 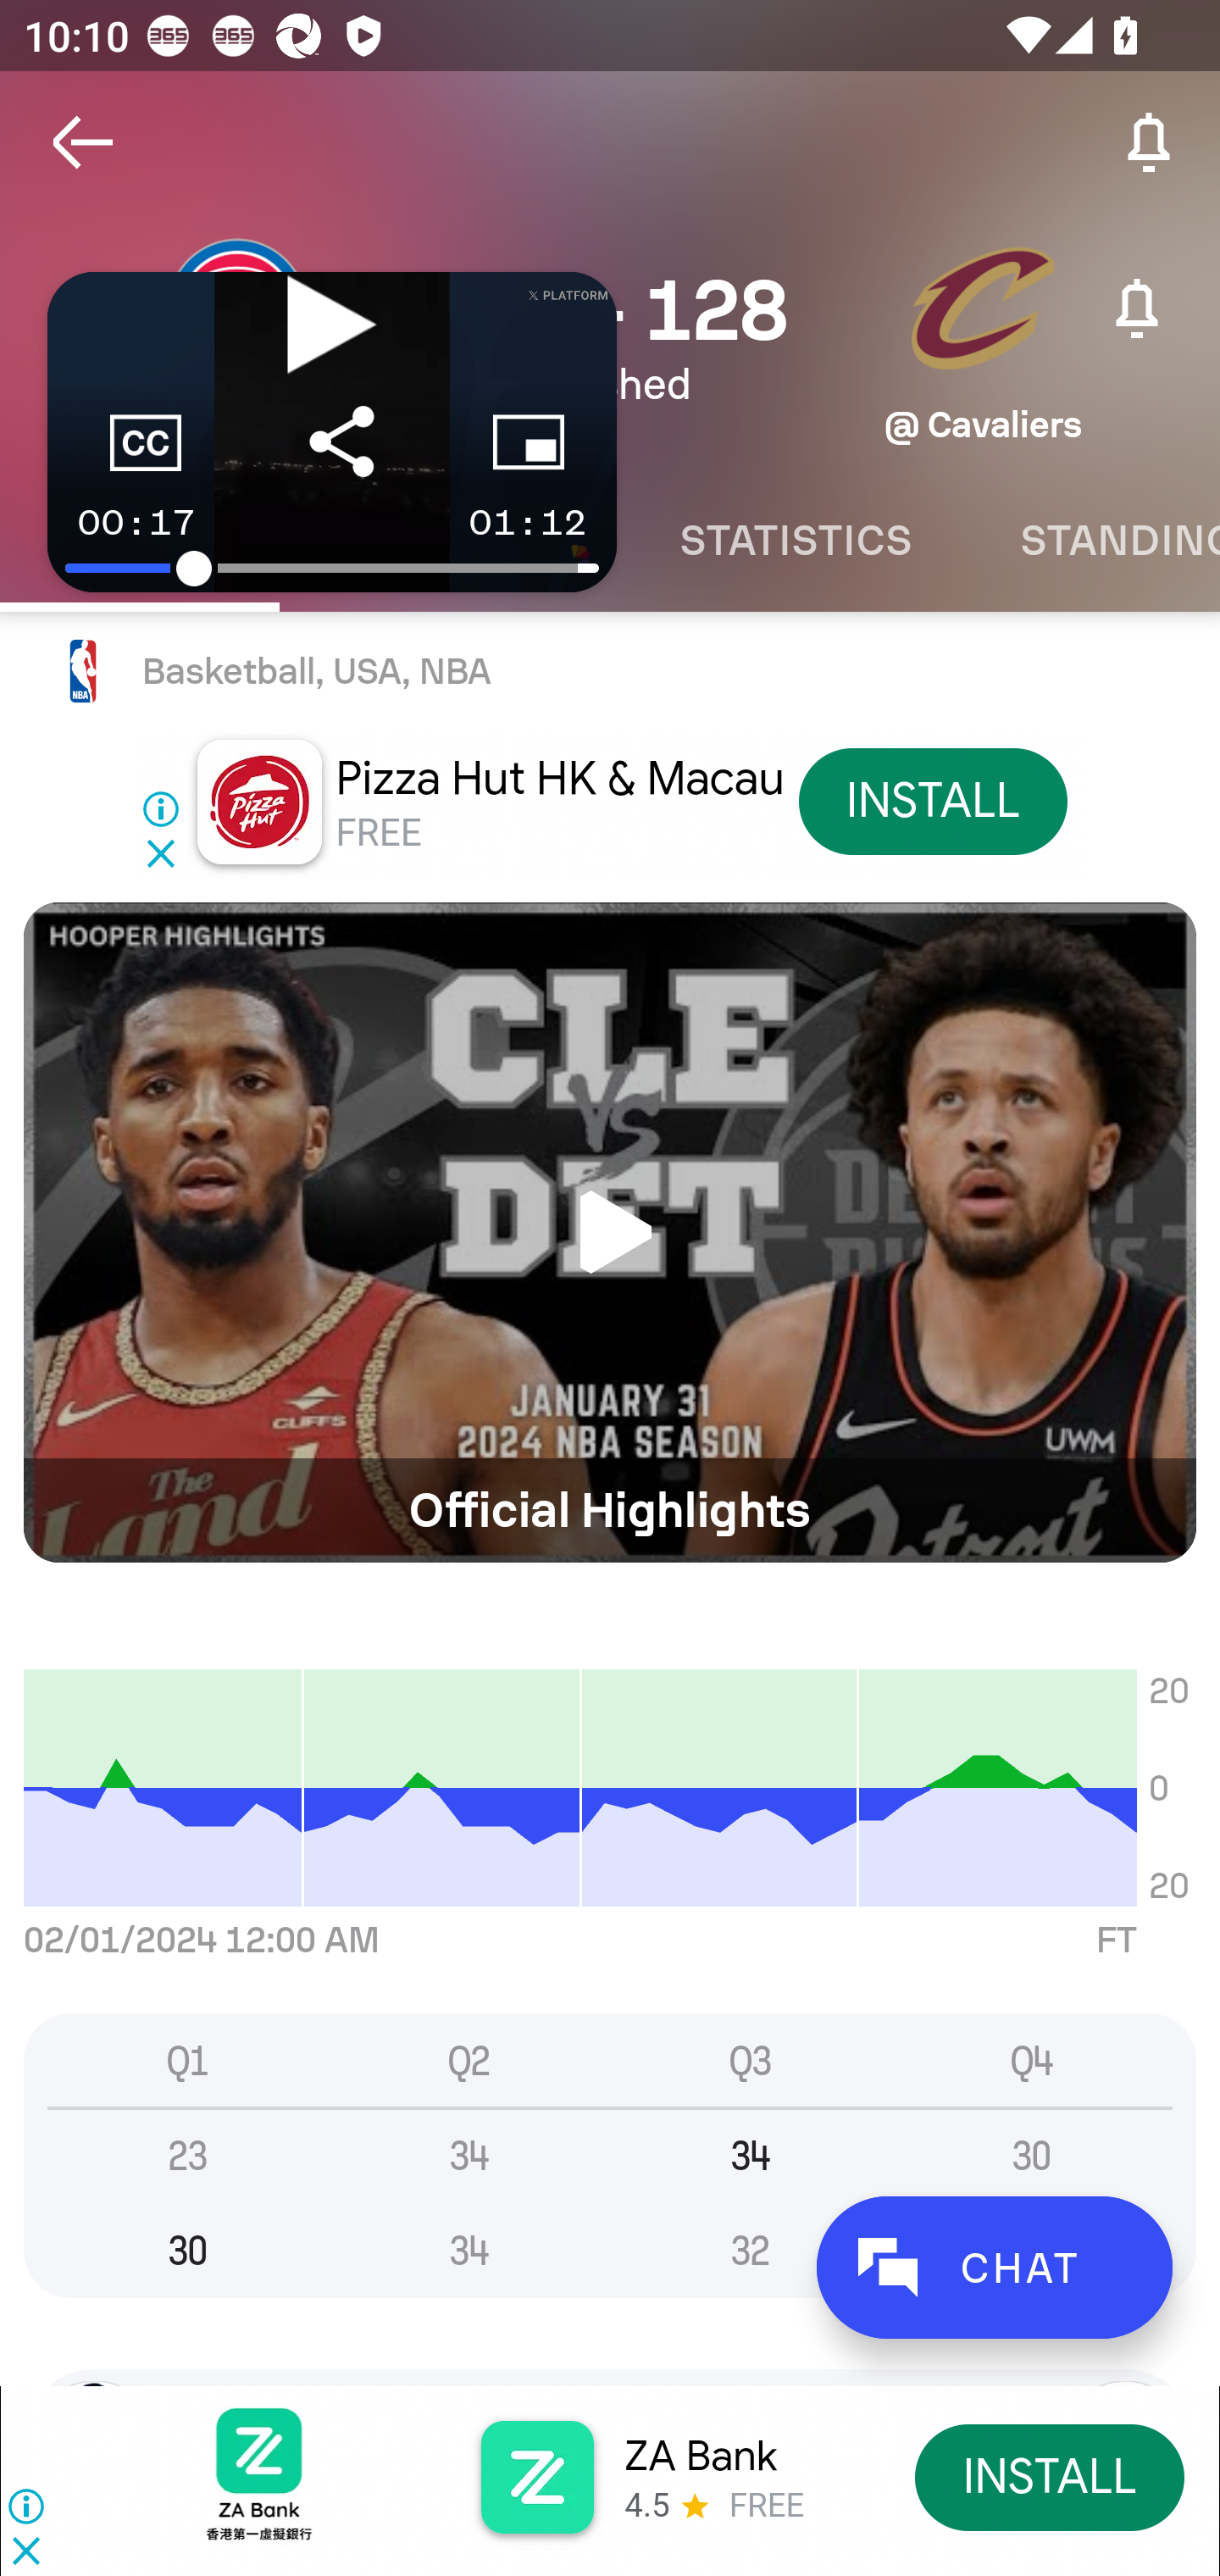 What do you see at coordinates (559, 778) in the screenshot?
I see `Pizza Hut HK & Macau` at bounding box center [559, 778].